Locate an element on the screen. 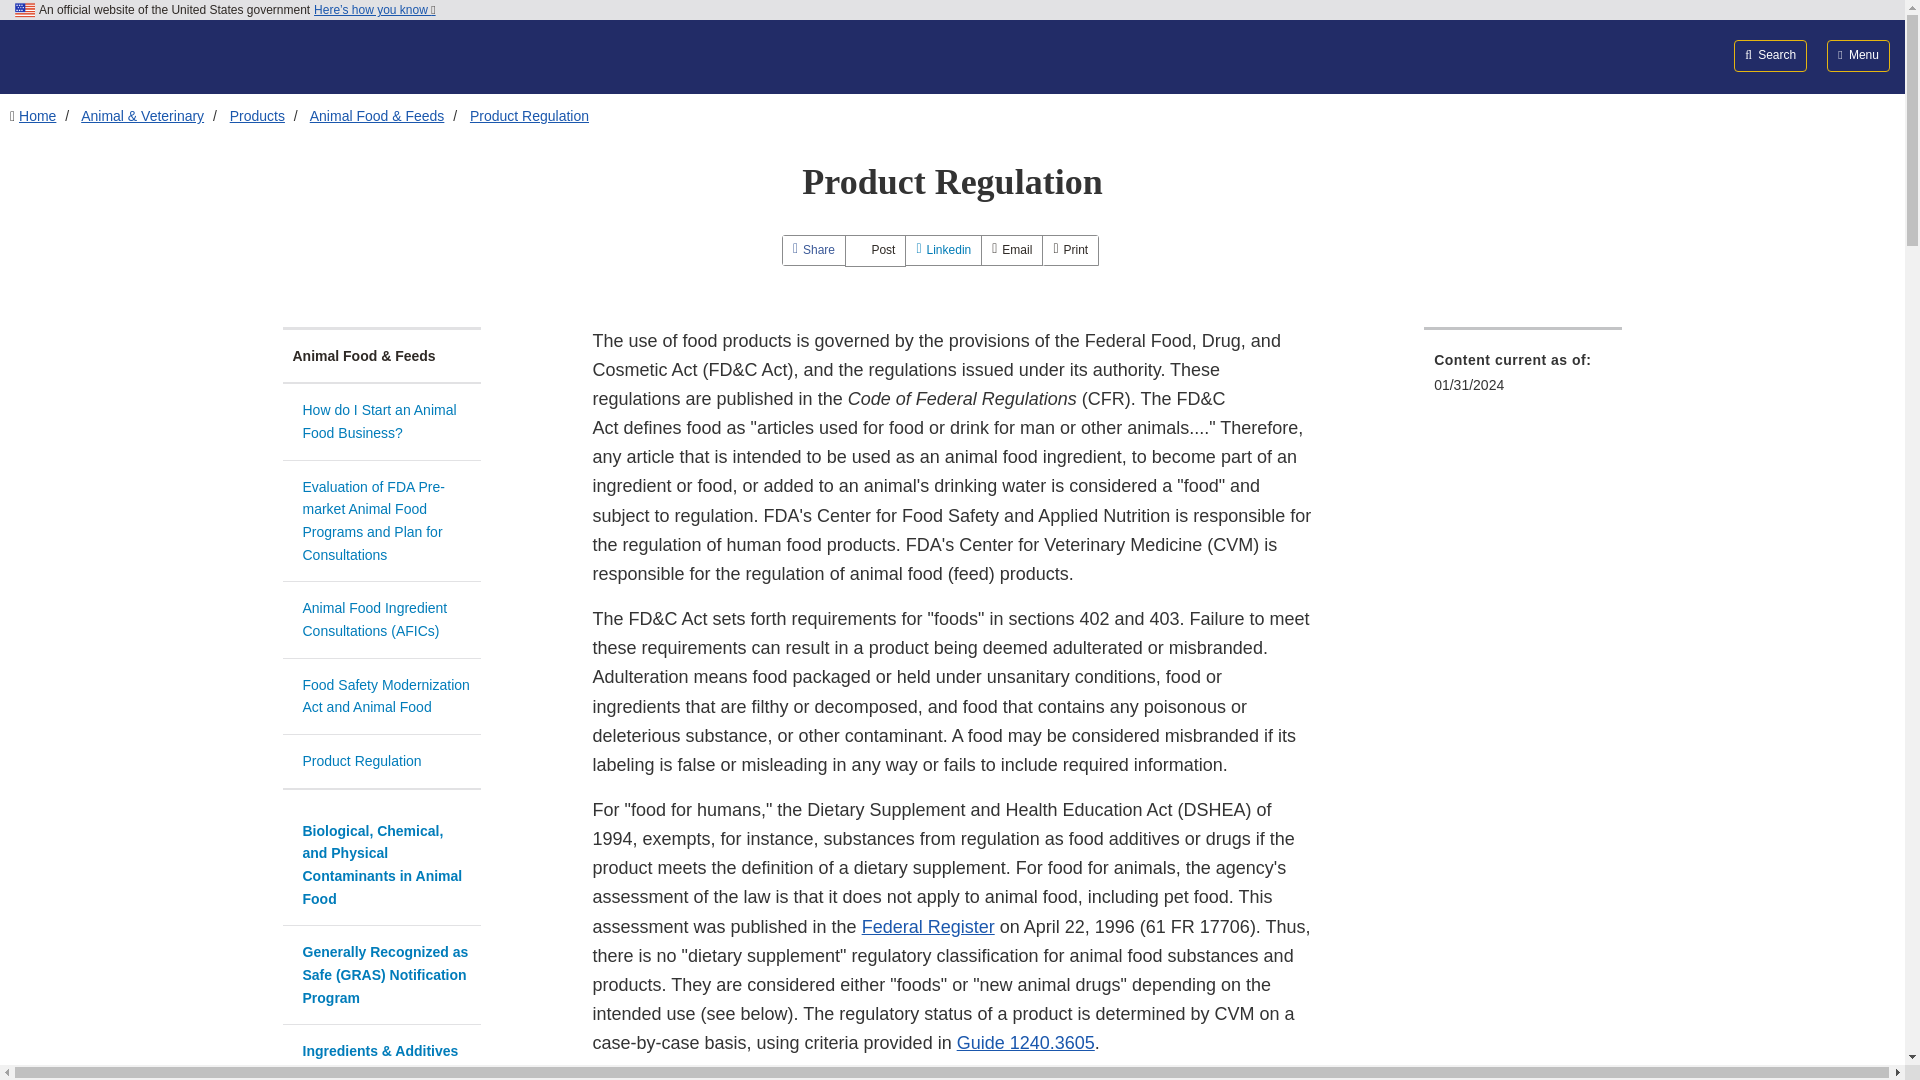 The width and height of the screenshot is (1920, 1080). Print this page is located at coordinates (1070, 250).